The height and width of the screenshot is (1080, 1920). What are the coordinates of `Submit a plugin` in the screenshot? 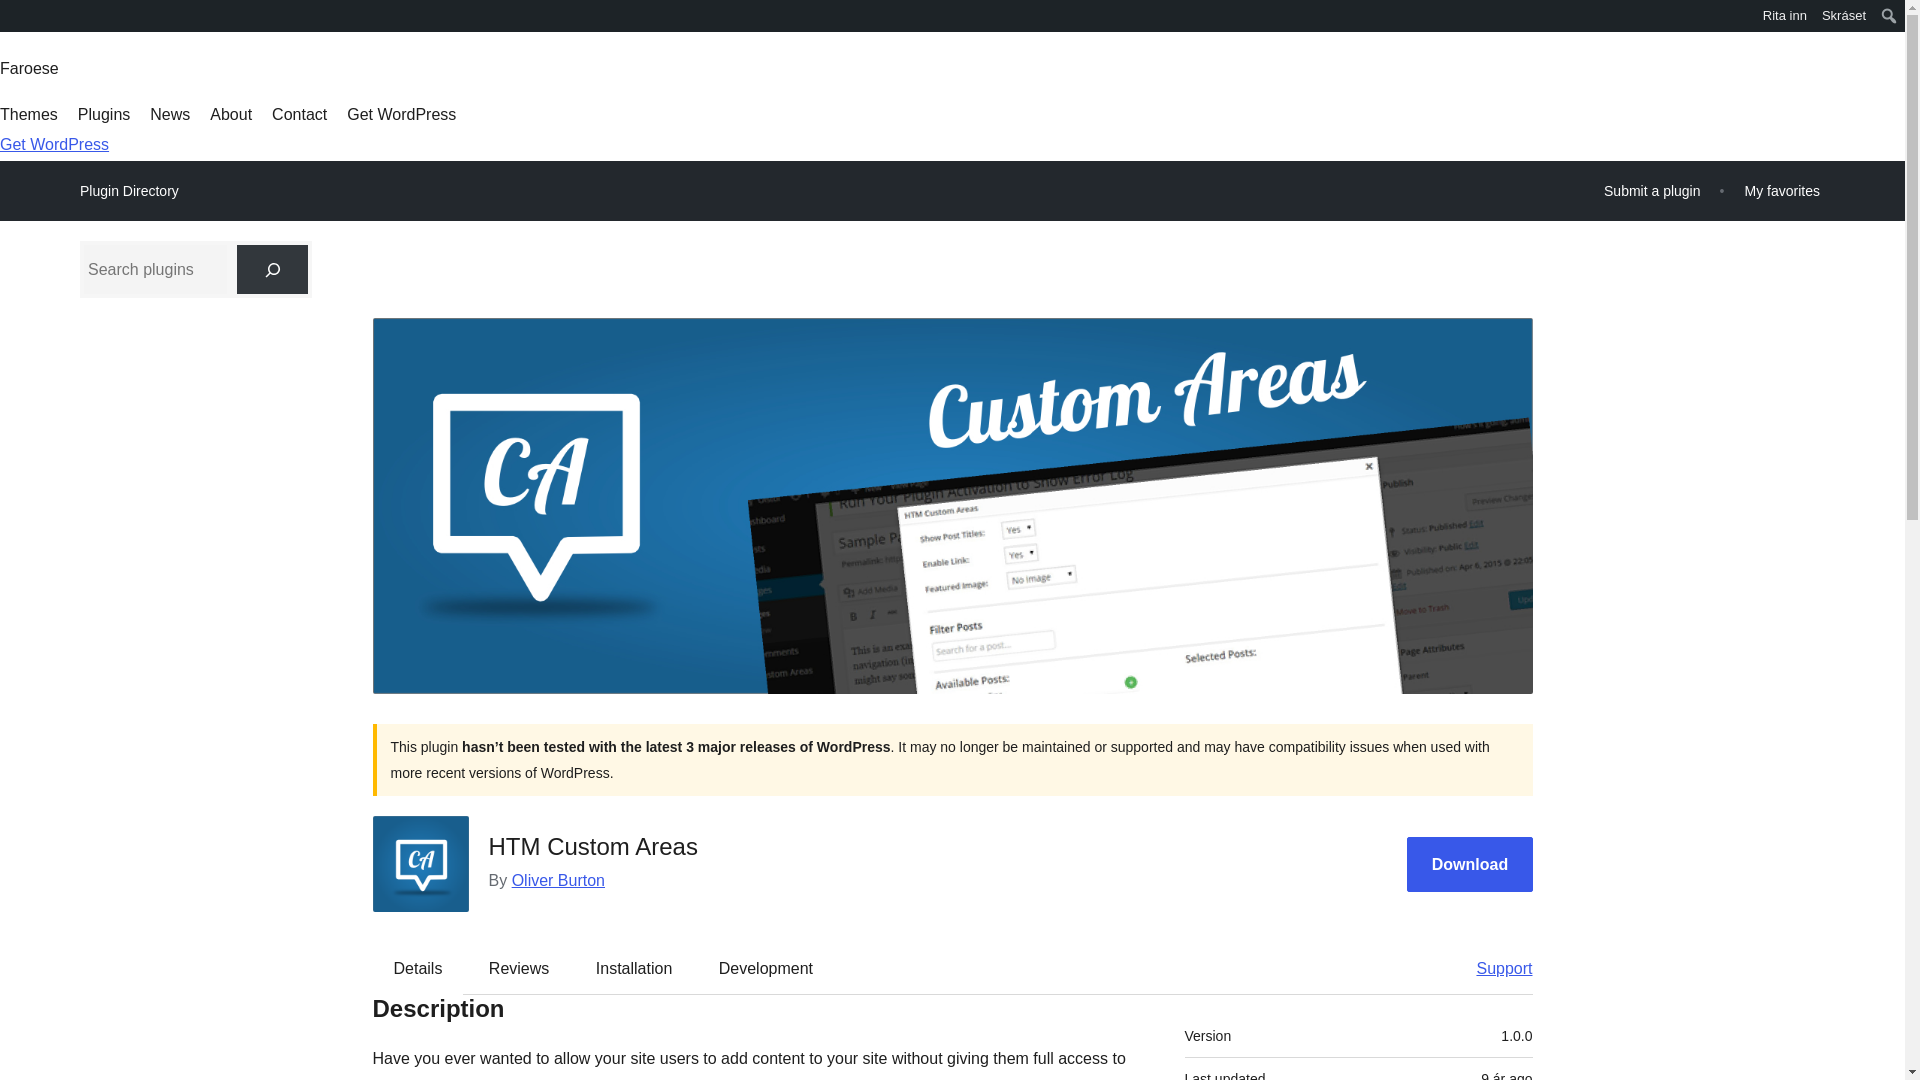 It's located at (1652, 190).